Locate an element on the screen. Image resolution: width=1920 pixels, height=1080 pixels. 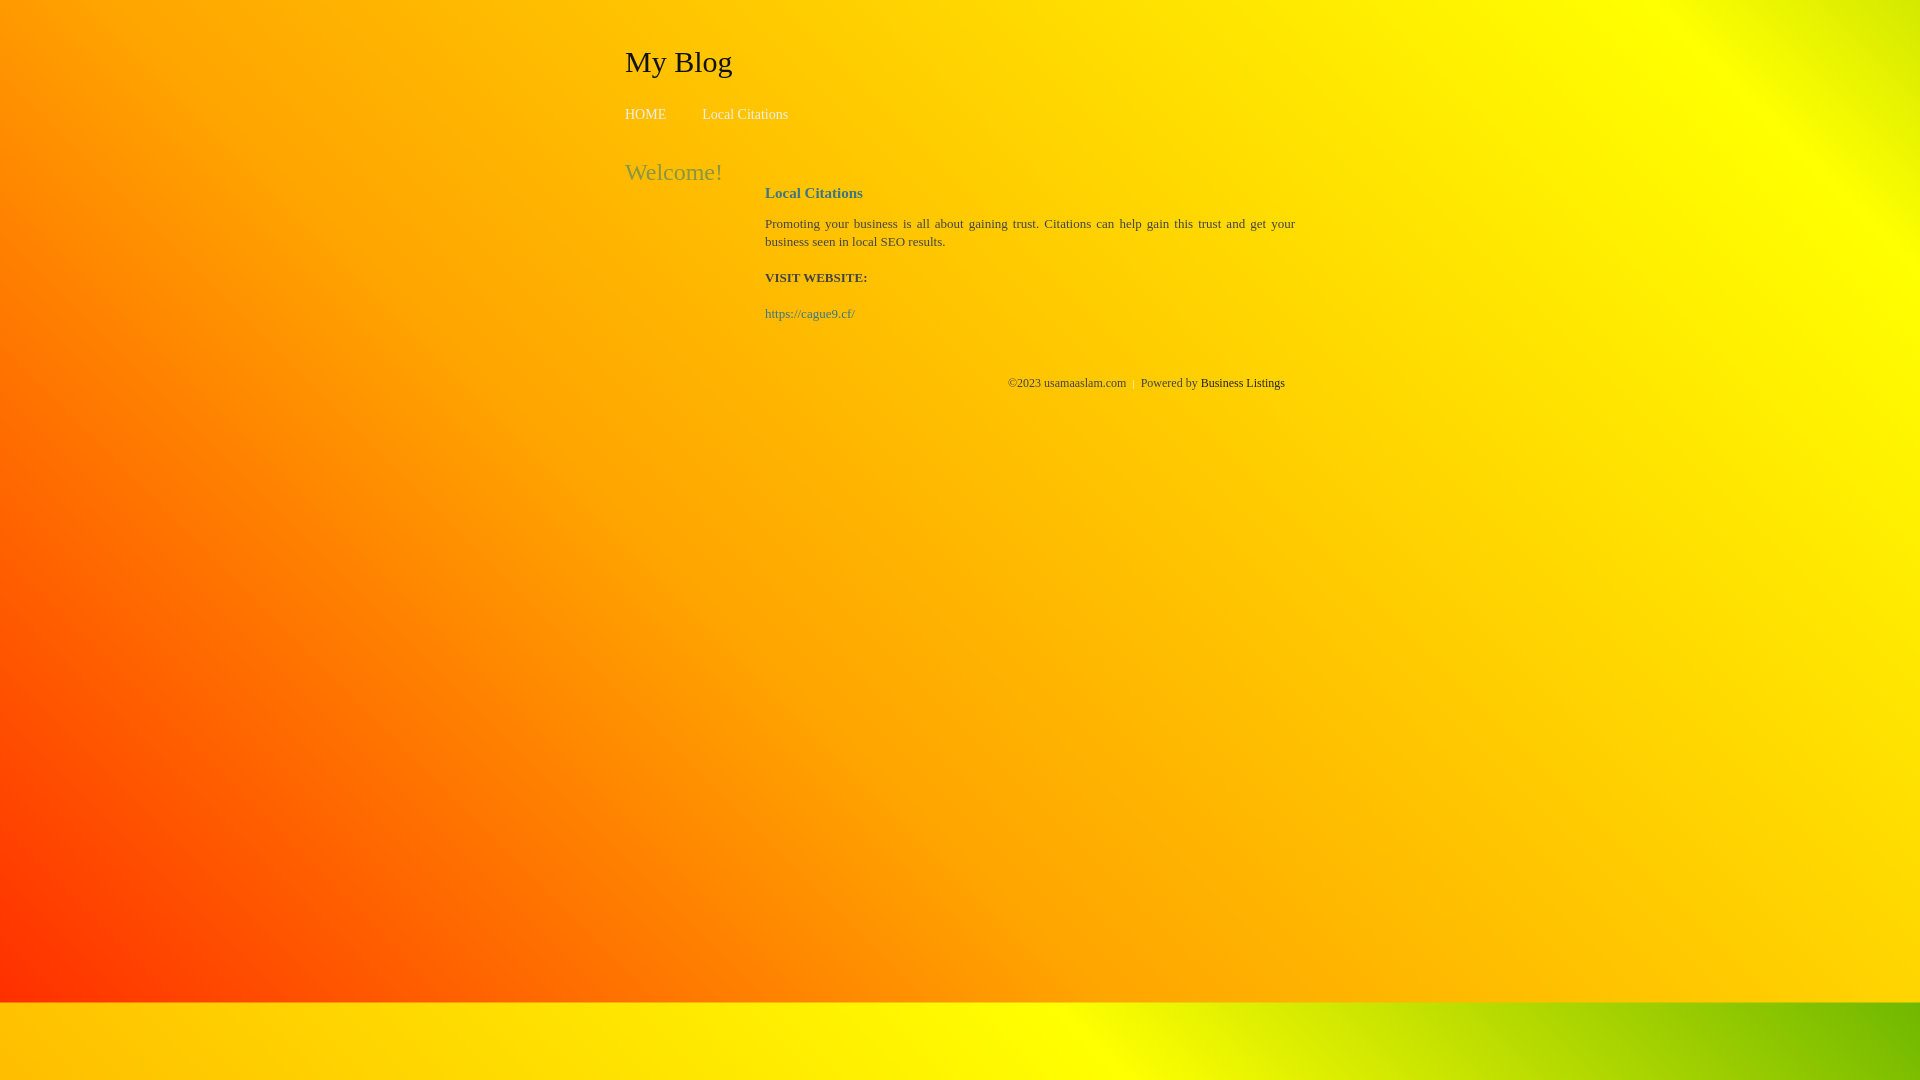
https://cague9.cf/ is located at coordinates (810, 314).